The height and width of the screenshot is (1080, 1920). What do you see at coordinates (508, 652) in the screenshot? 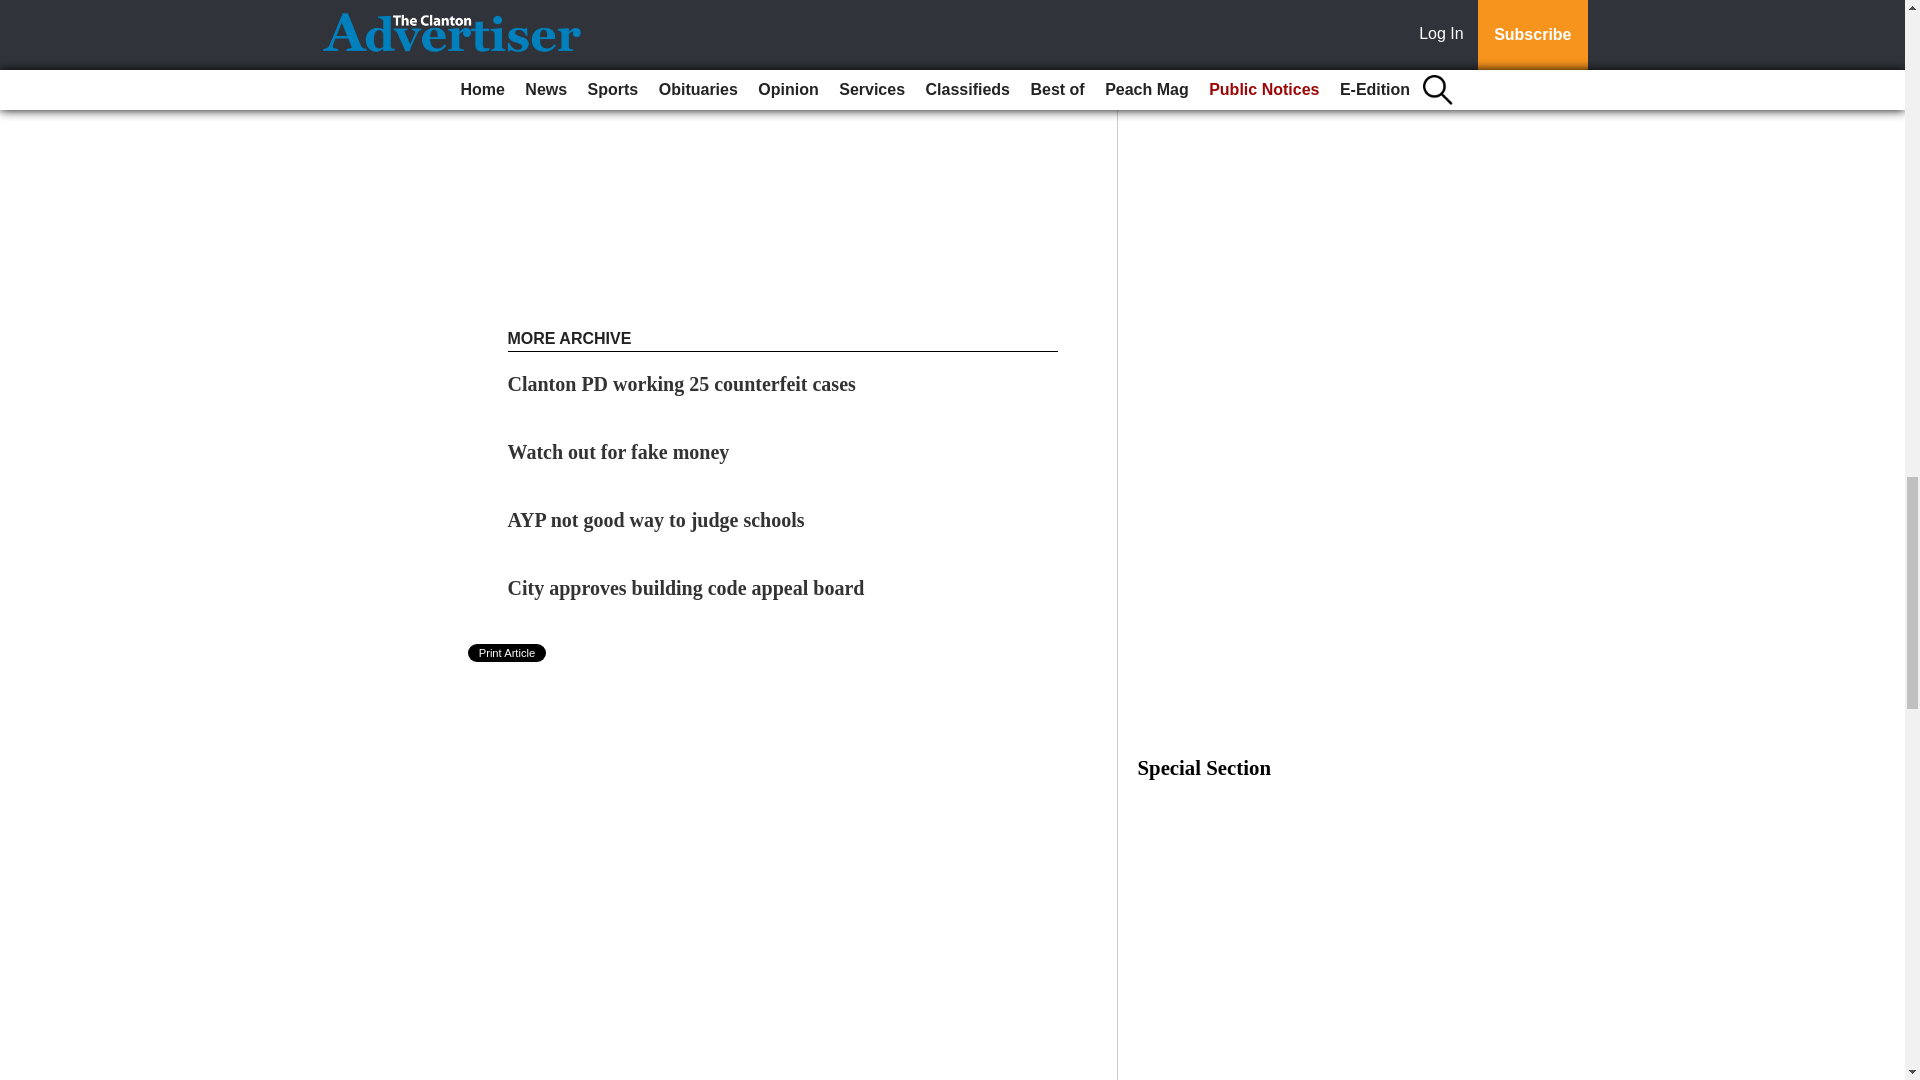
I see `Print Article` at bounding box center [508, 652].